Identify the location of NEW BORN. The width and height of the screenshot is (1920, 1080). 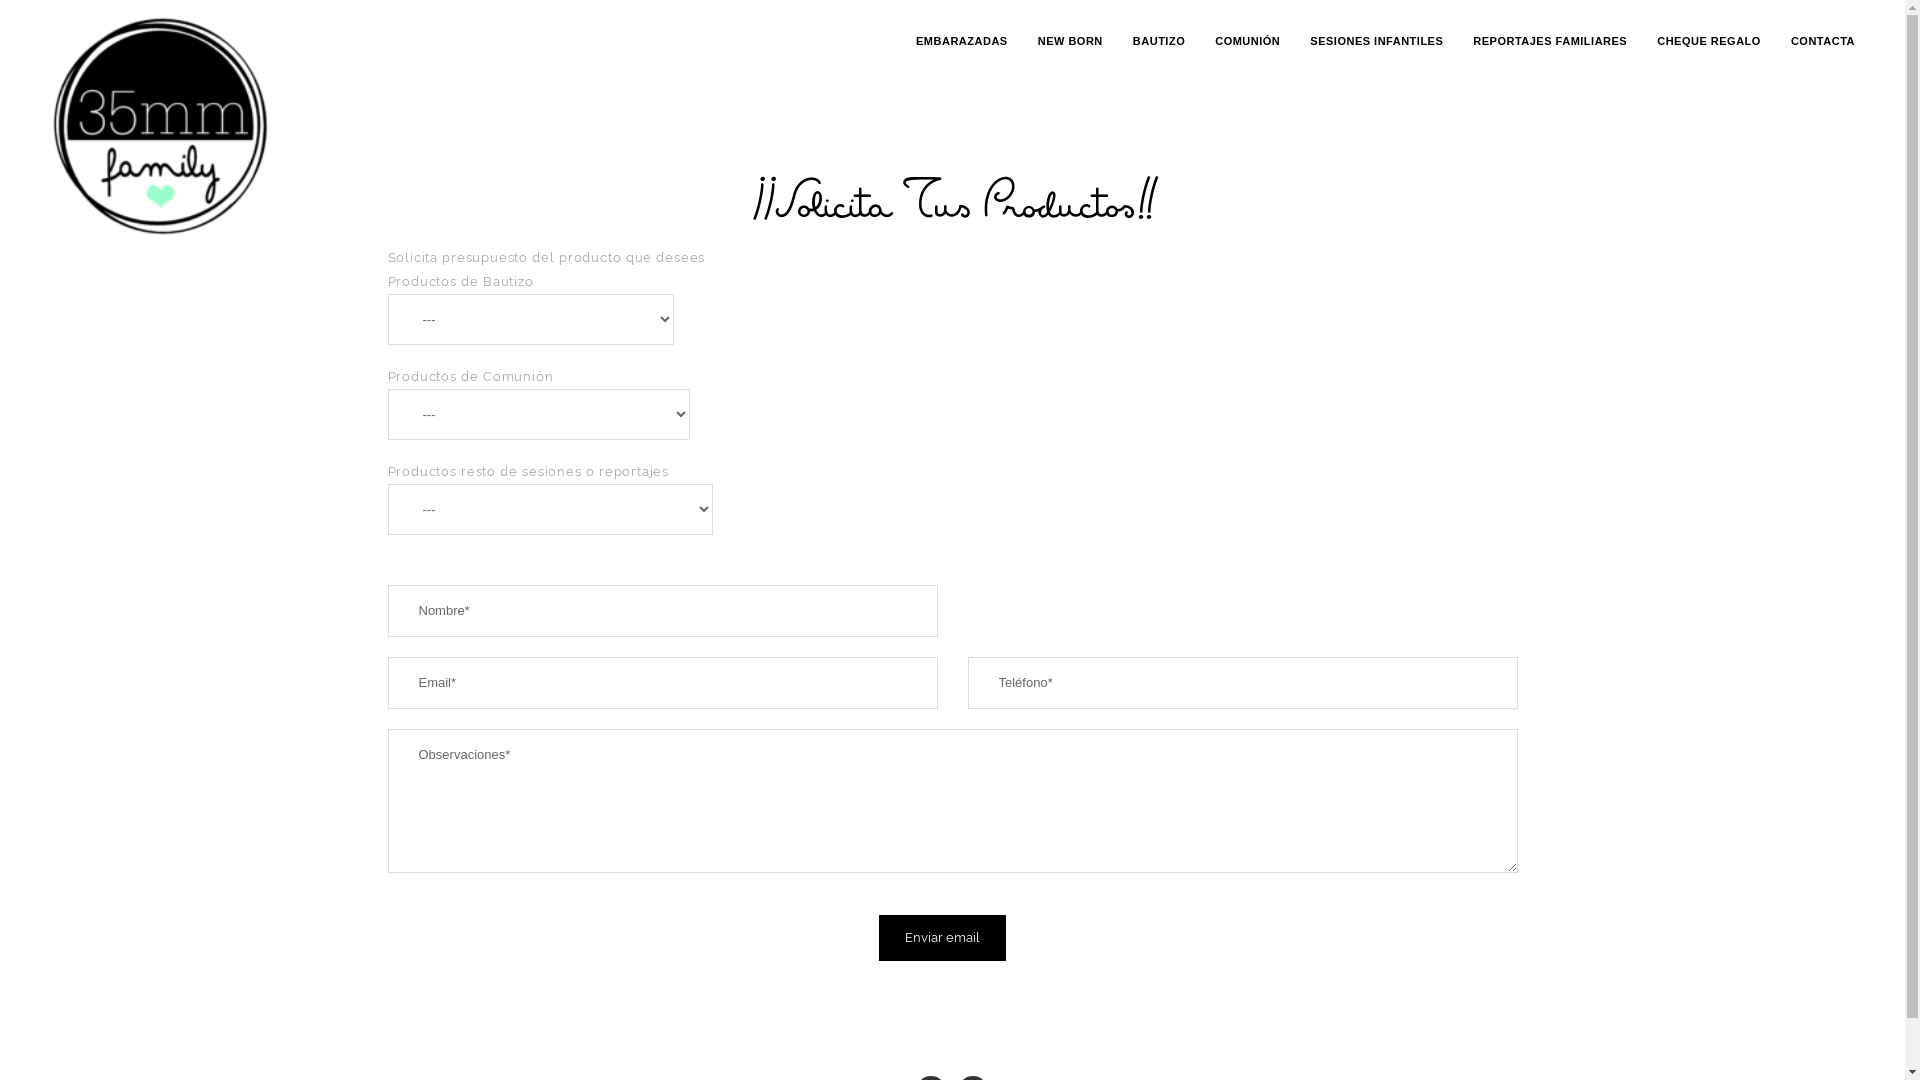
(1070, 41).